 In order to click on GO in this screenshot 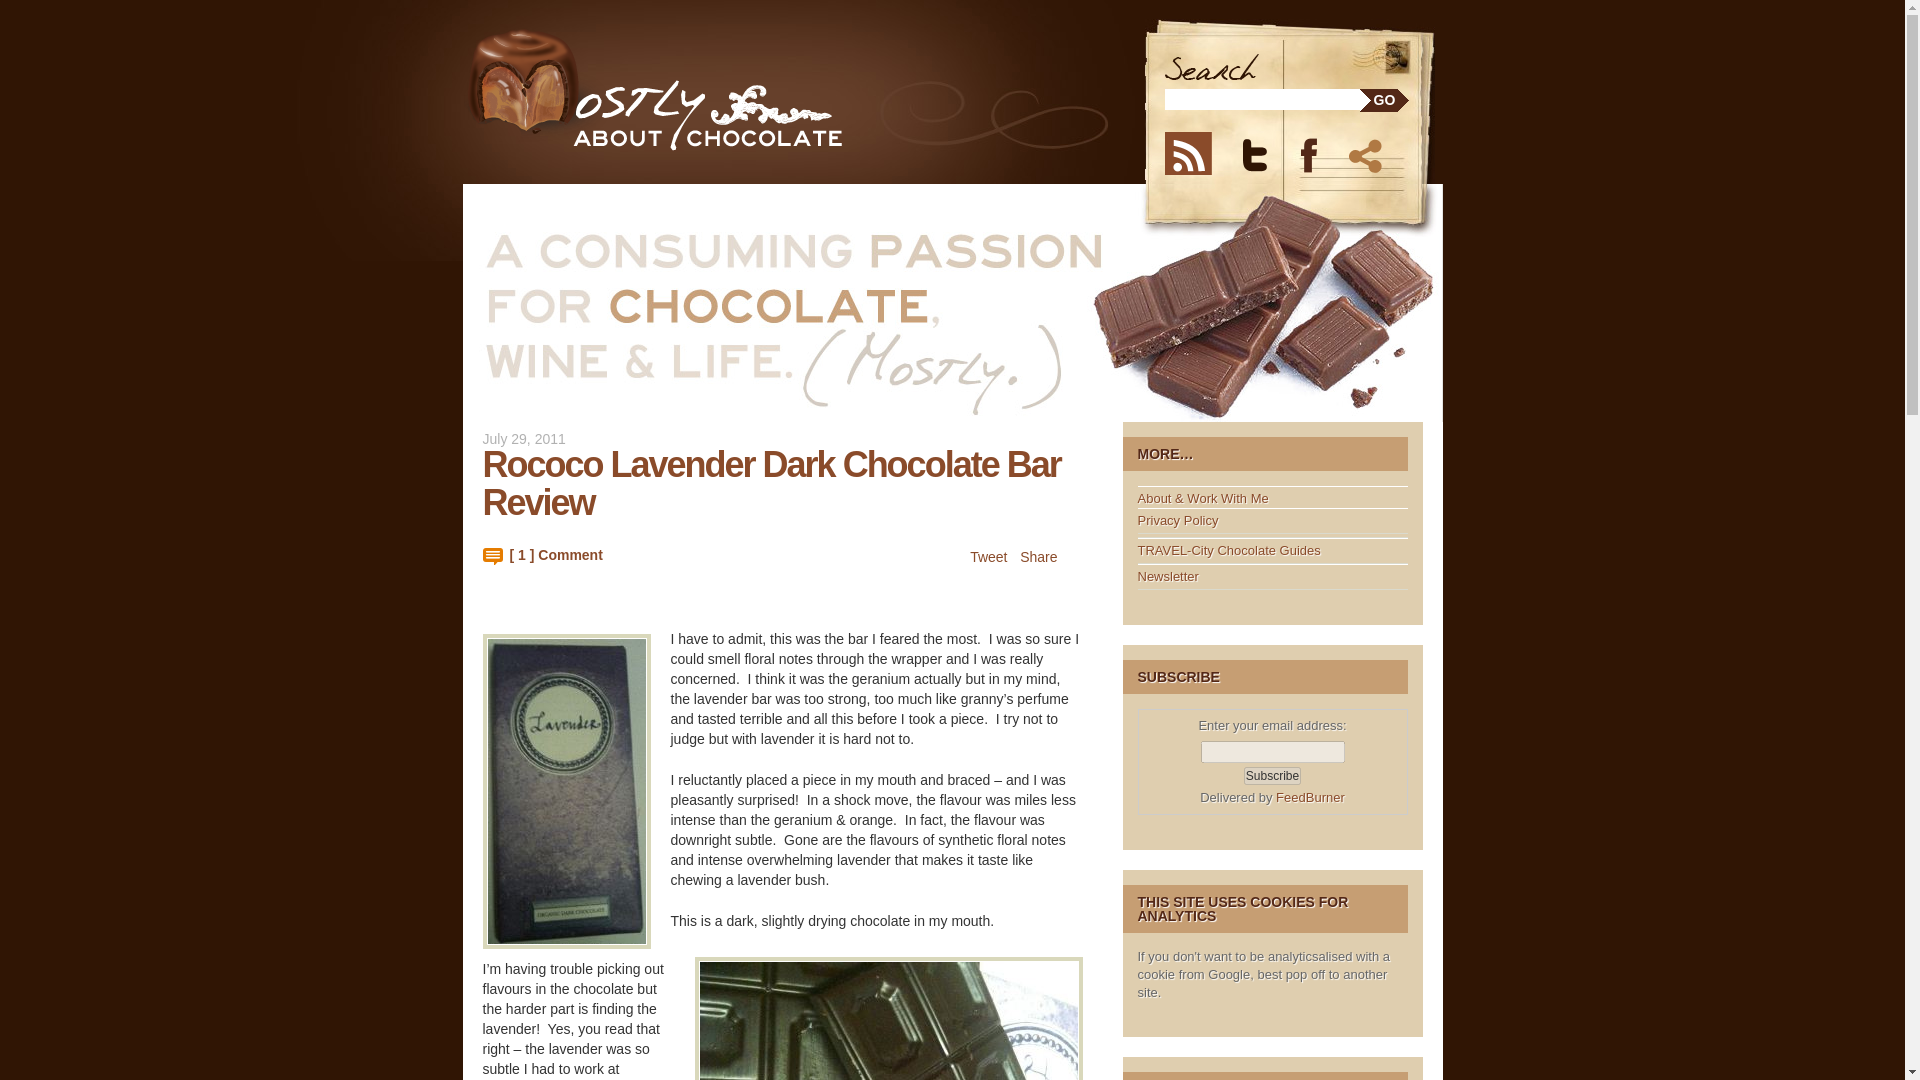, I will do `click(1384, 100)`.